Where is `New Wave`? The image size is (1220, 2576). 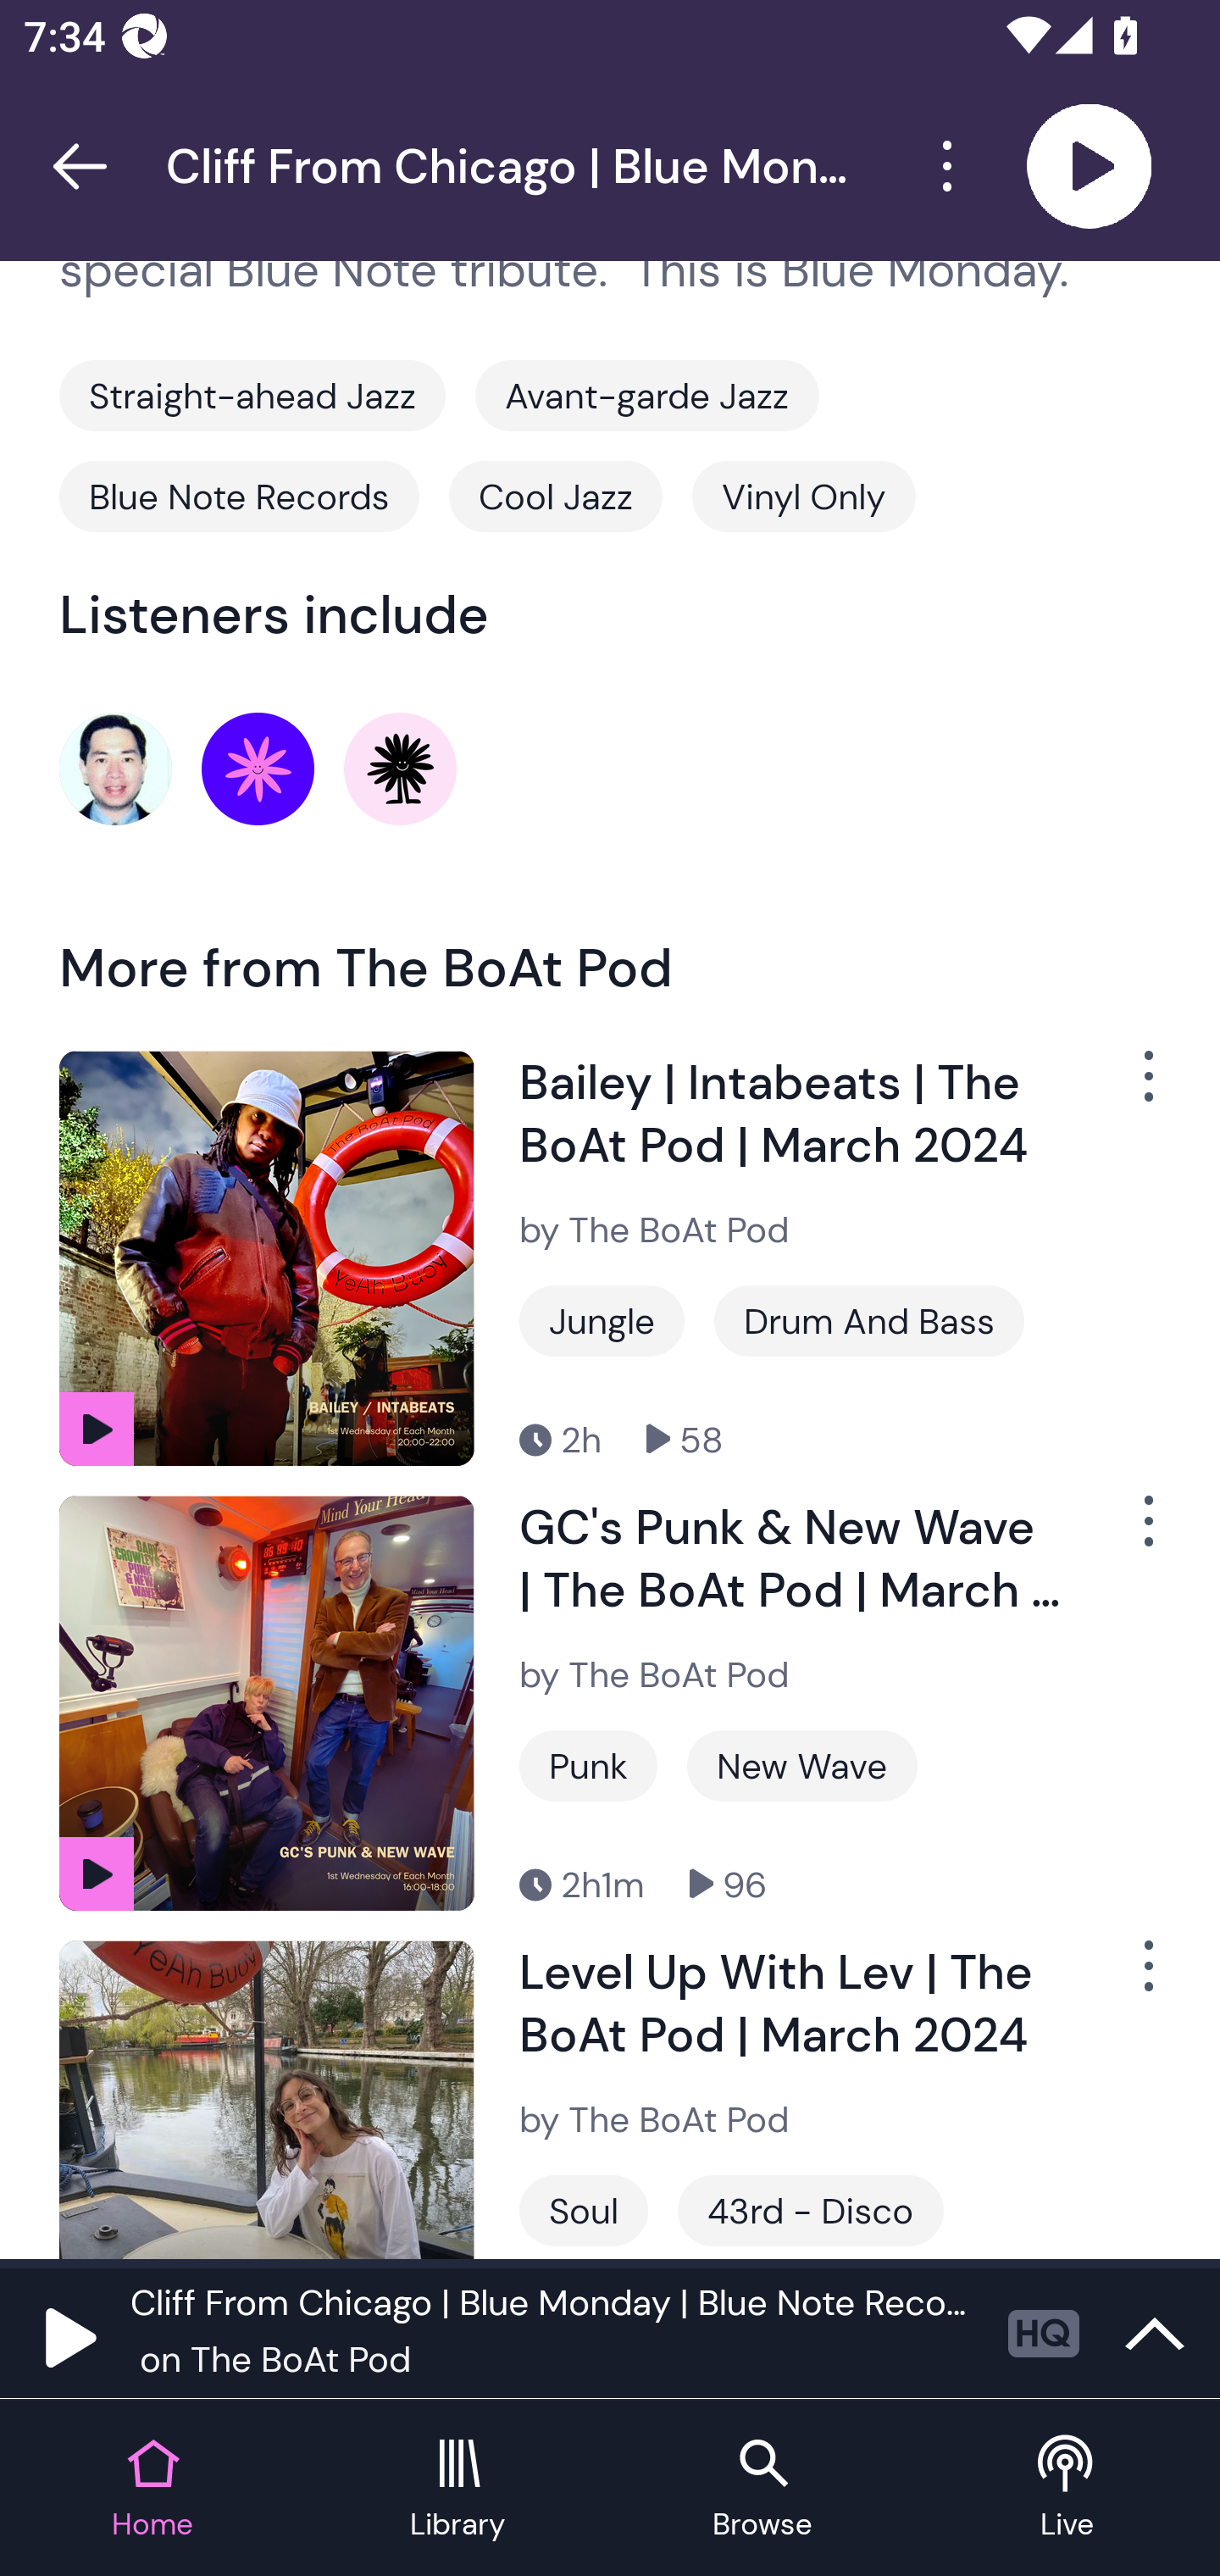 New Wave is located at coordinates (801, 1765).